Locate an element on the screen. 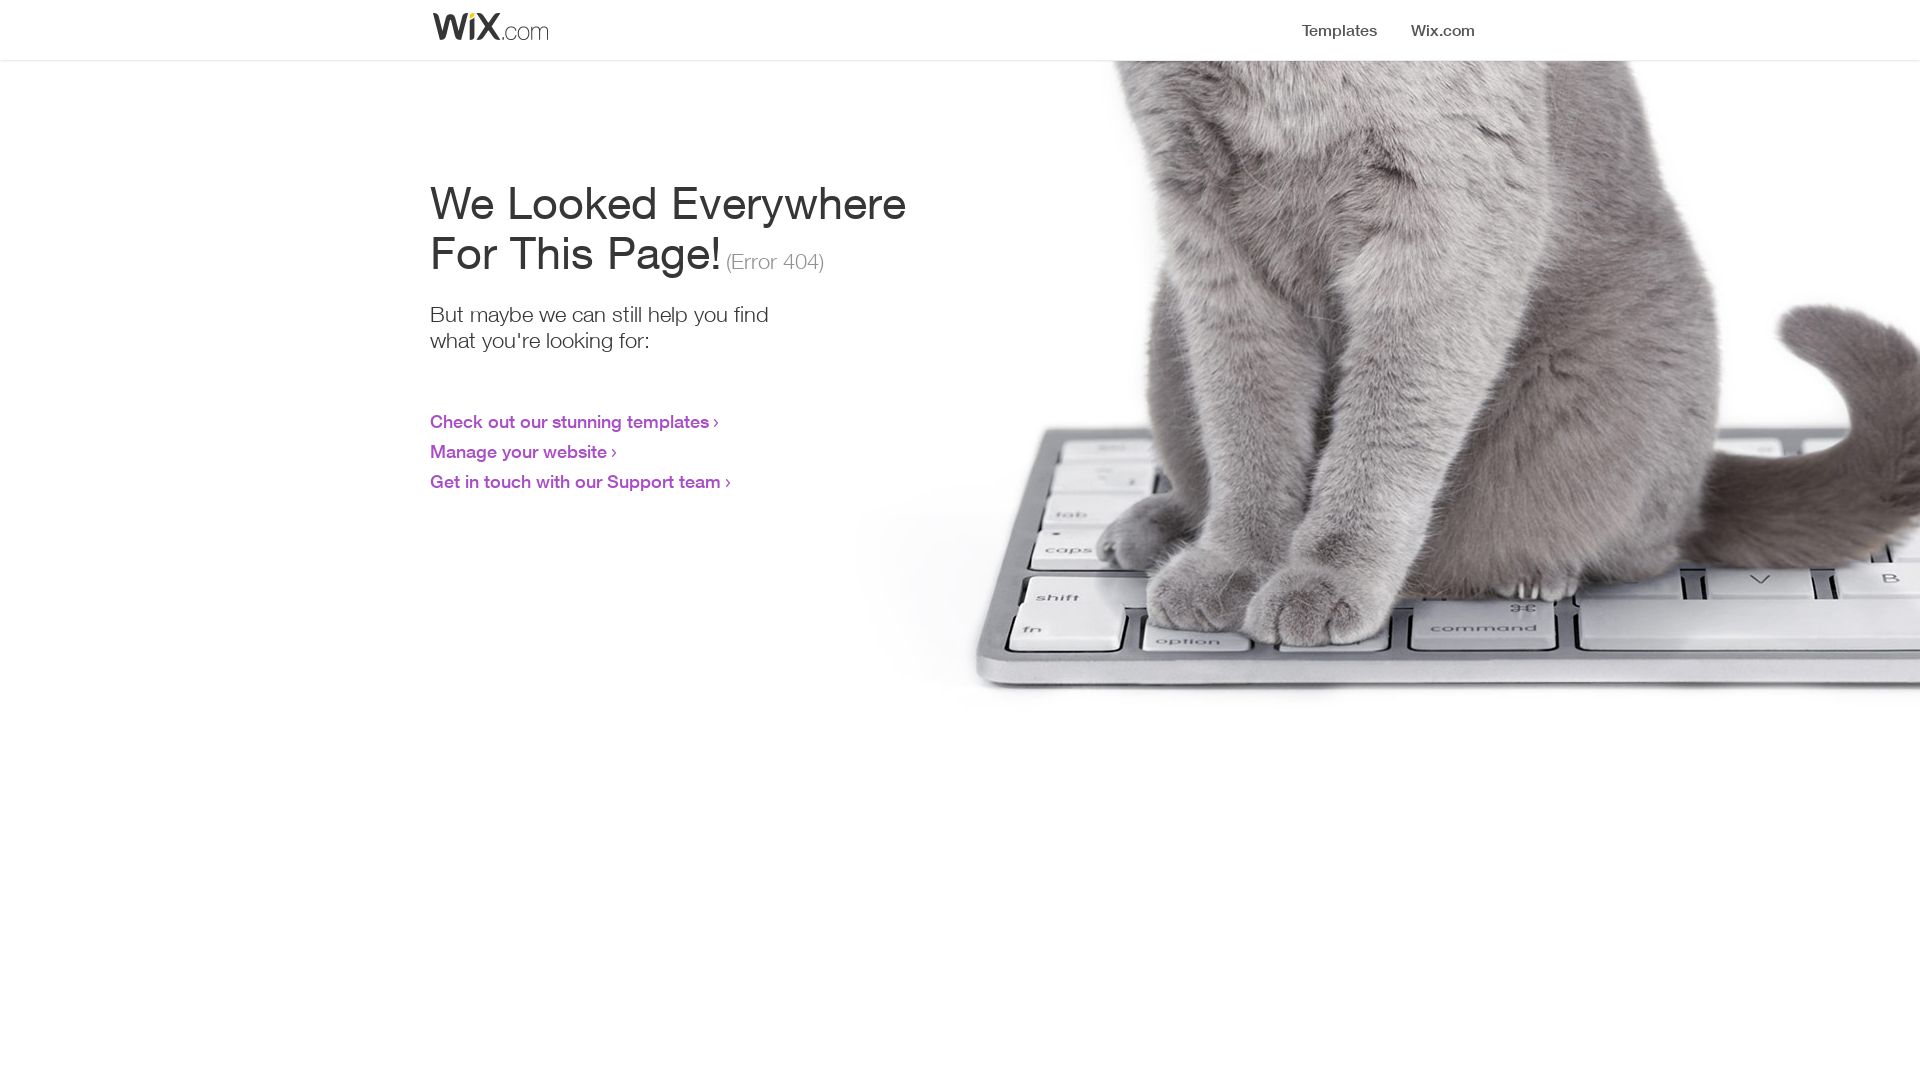 This screenshot has width=1920, height=1080. Get in touch with our Support team is located at coordinates (576, 481).